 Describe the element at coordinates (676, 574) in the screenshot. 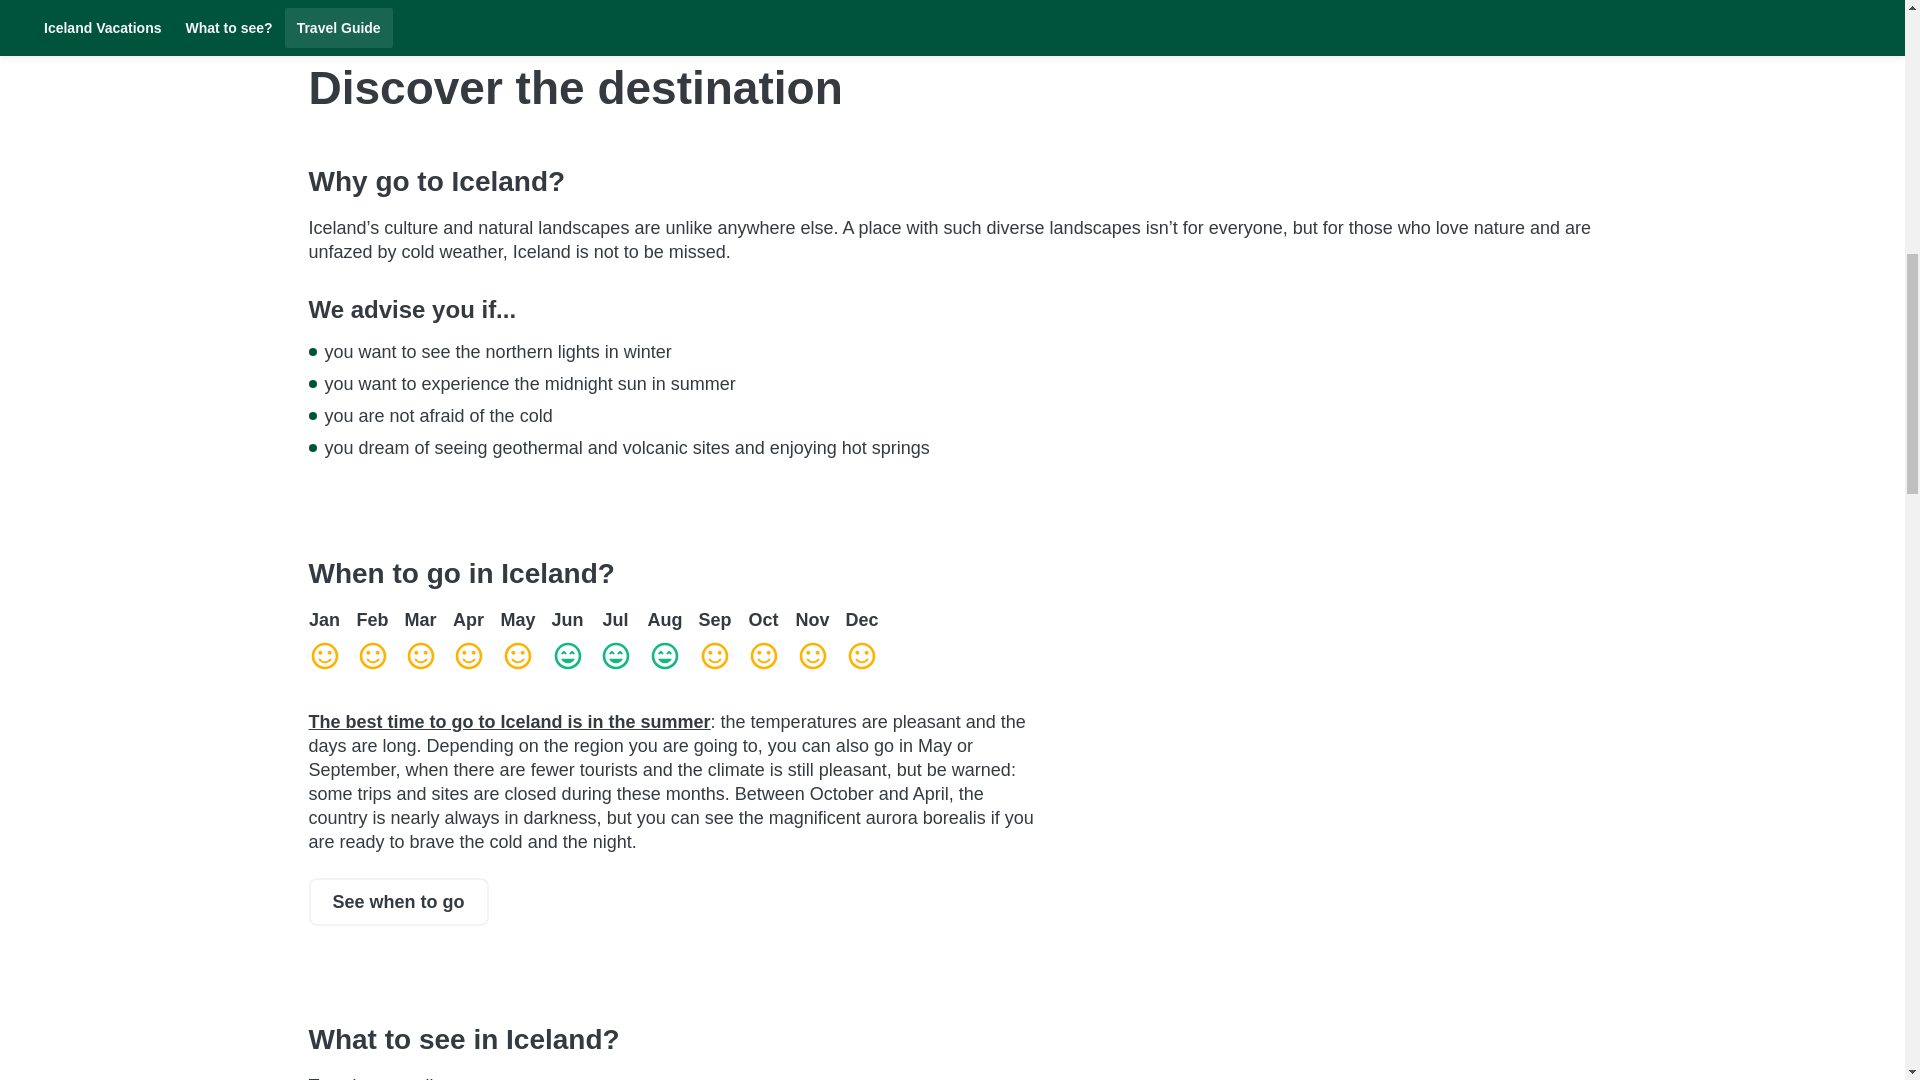

I see `When to go in Iceland?` at that location.